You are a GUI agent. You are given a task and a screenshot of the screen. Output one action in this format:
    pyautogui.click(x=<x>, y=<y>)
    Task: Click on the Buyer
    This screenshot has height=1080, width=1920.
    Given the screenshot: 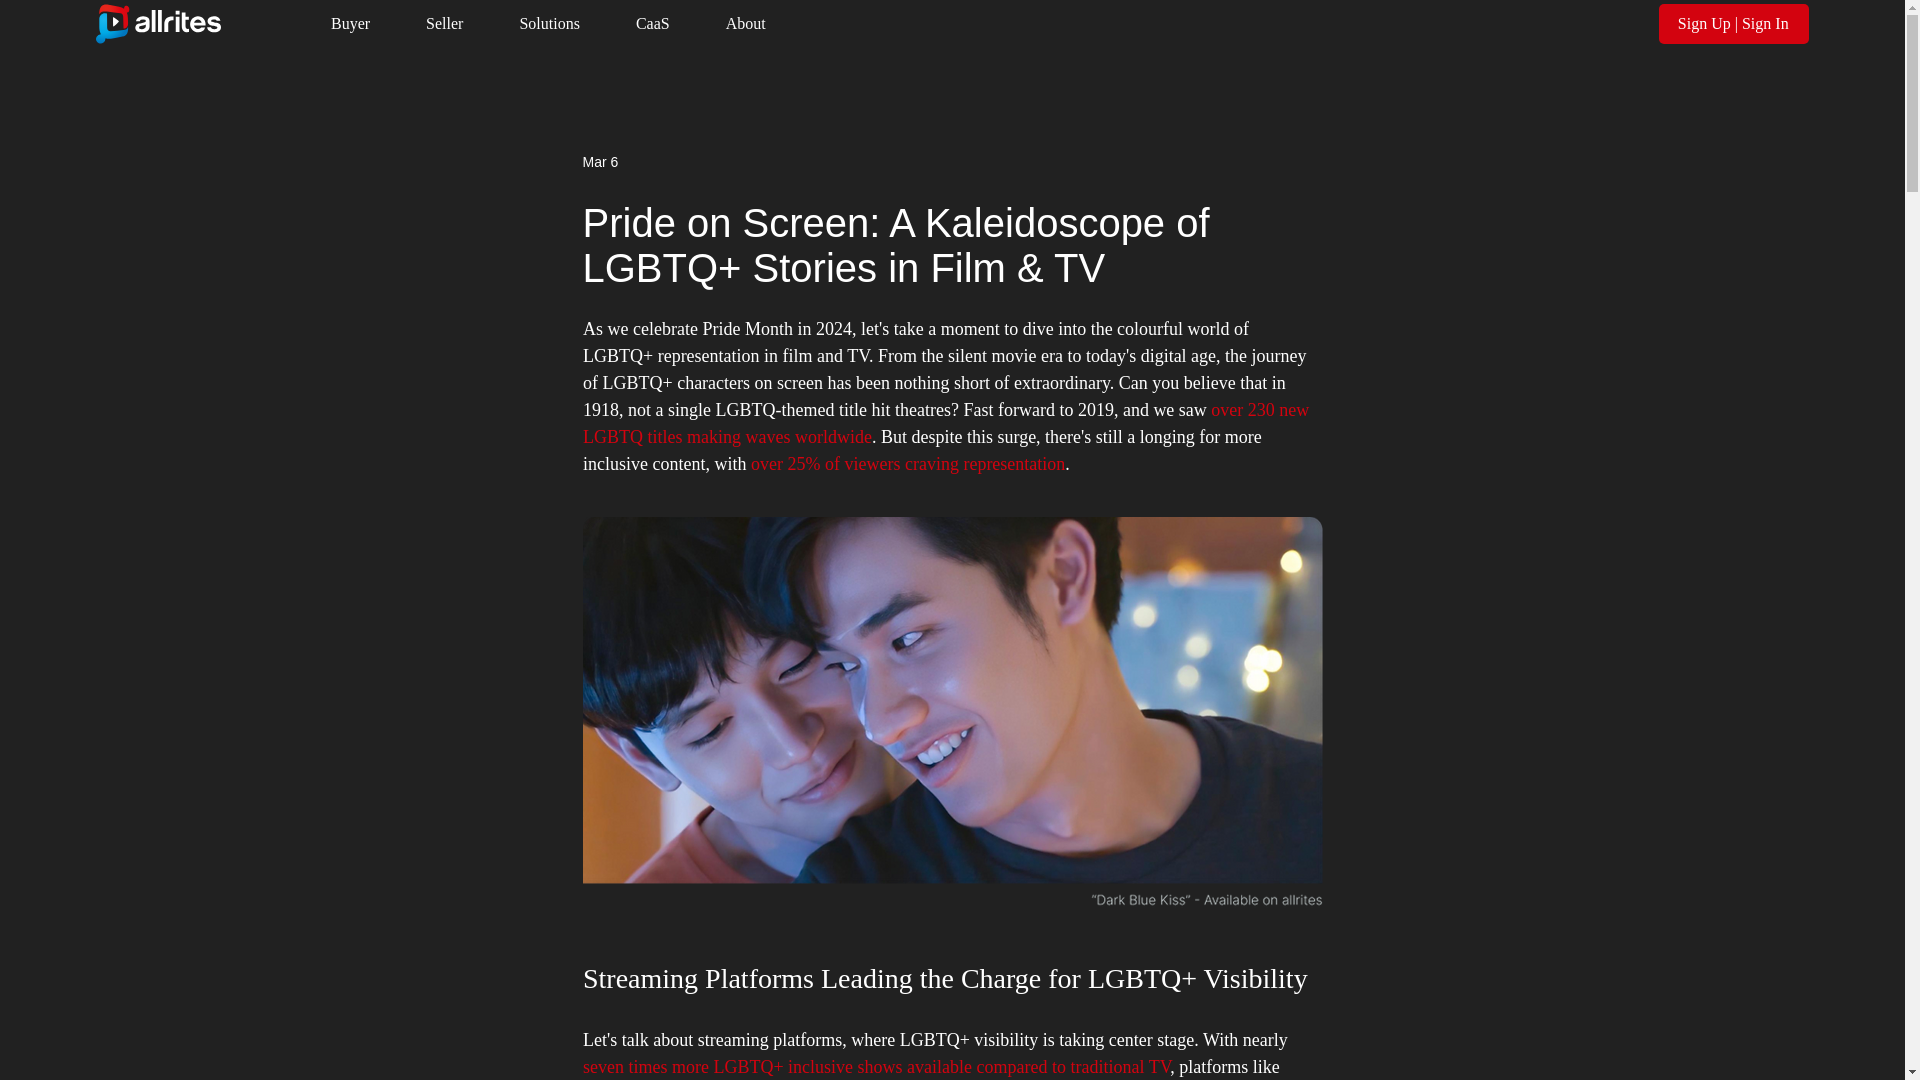 What is the action you would take?
    pyautogui.click(x=350, y=24)
    